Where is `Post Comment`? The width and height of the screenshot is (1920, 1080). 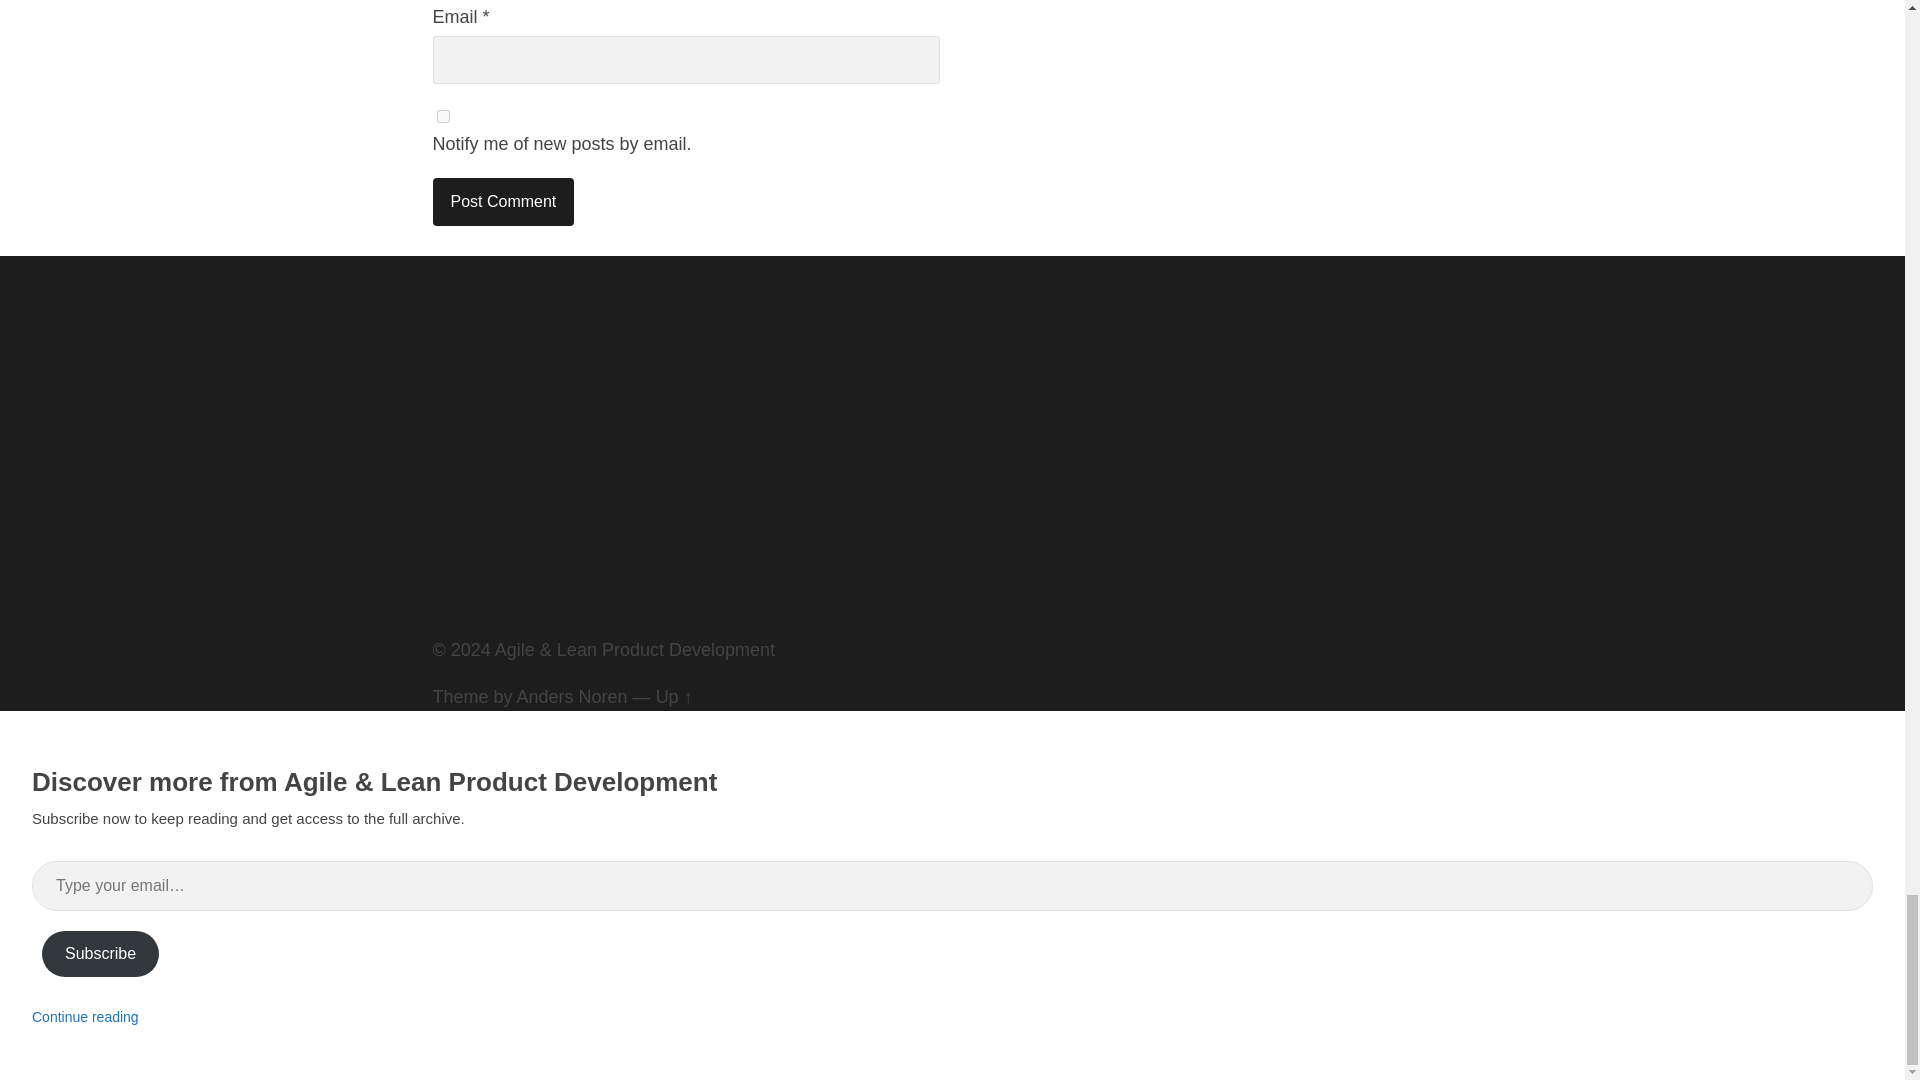
Post Comment is located at coordinates (503, 202).